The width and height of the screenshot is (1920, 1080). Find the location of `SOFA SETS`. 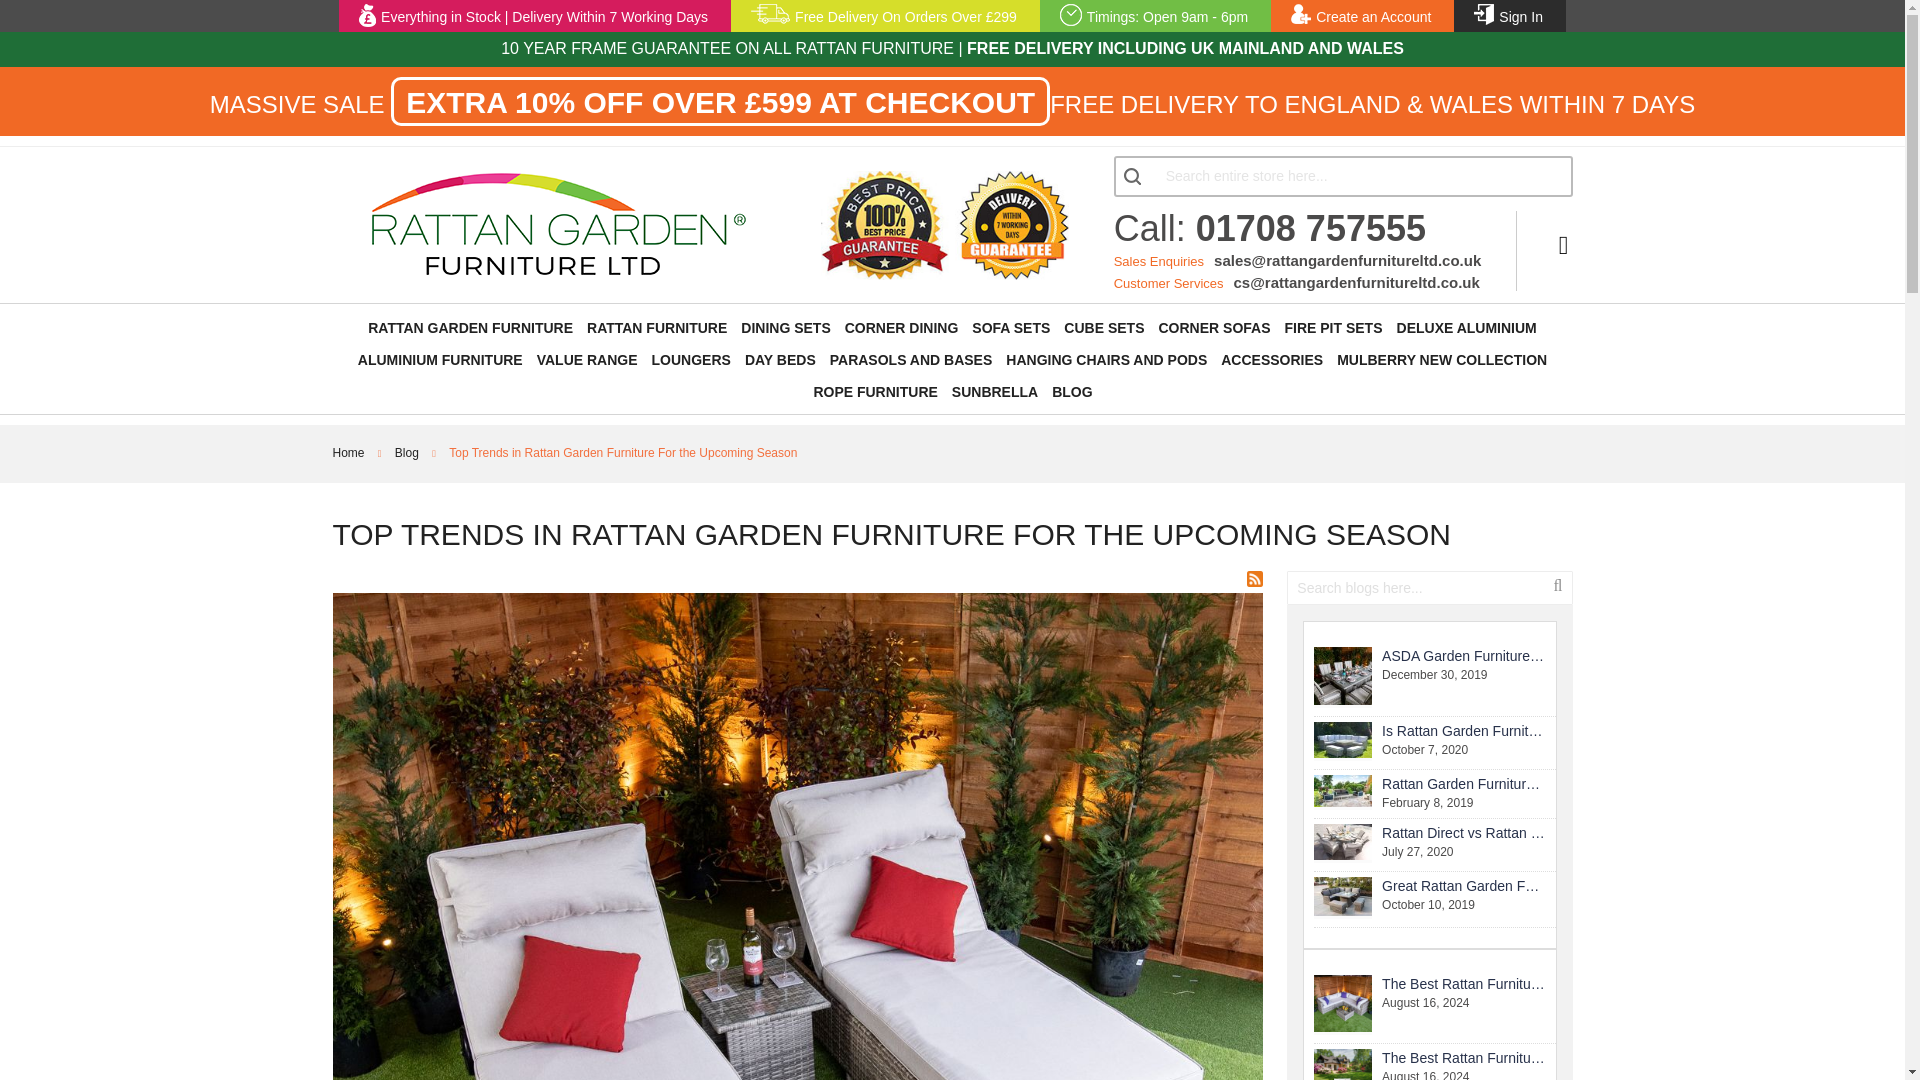

SOFA SETS is located at coordinates (1010, 327).